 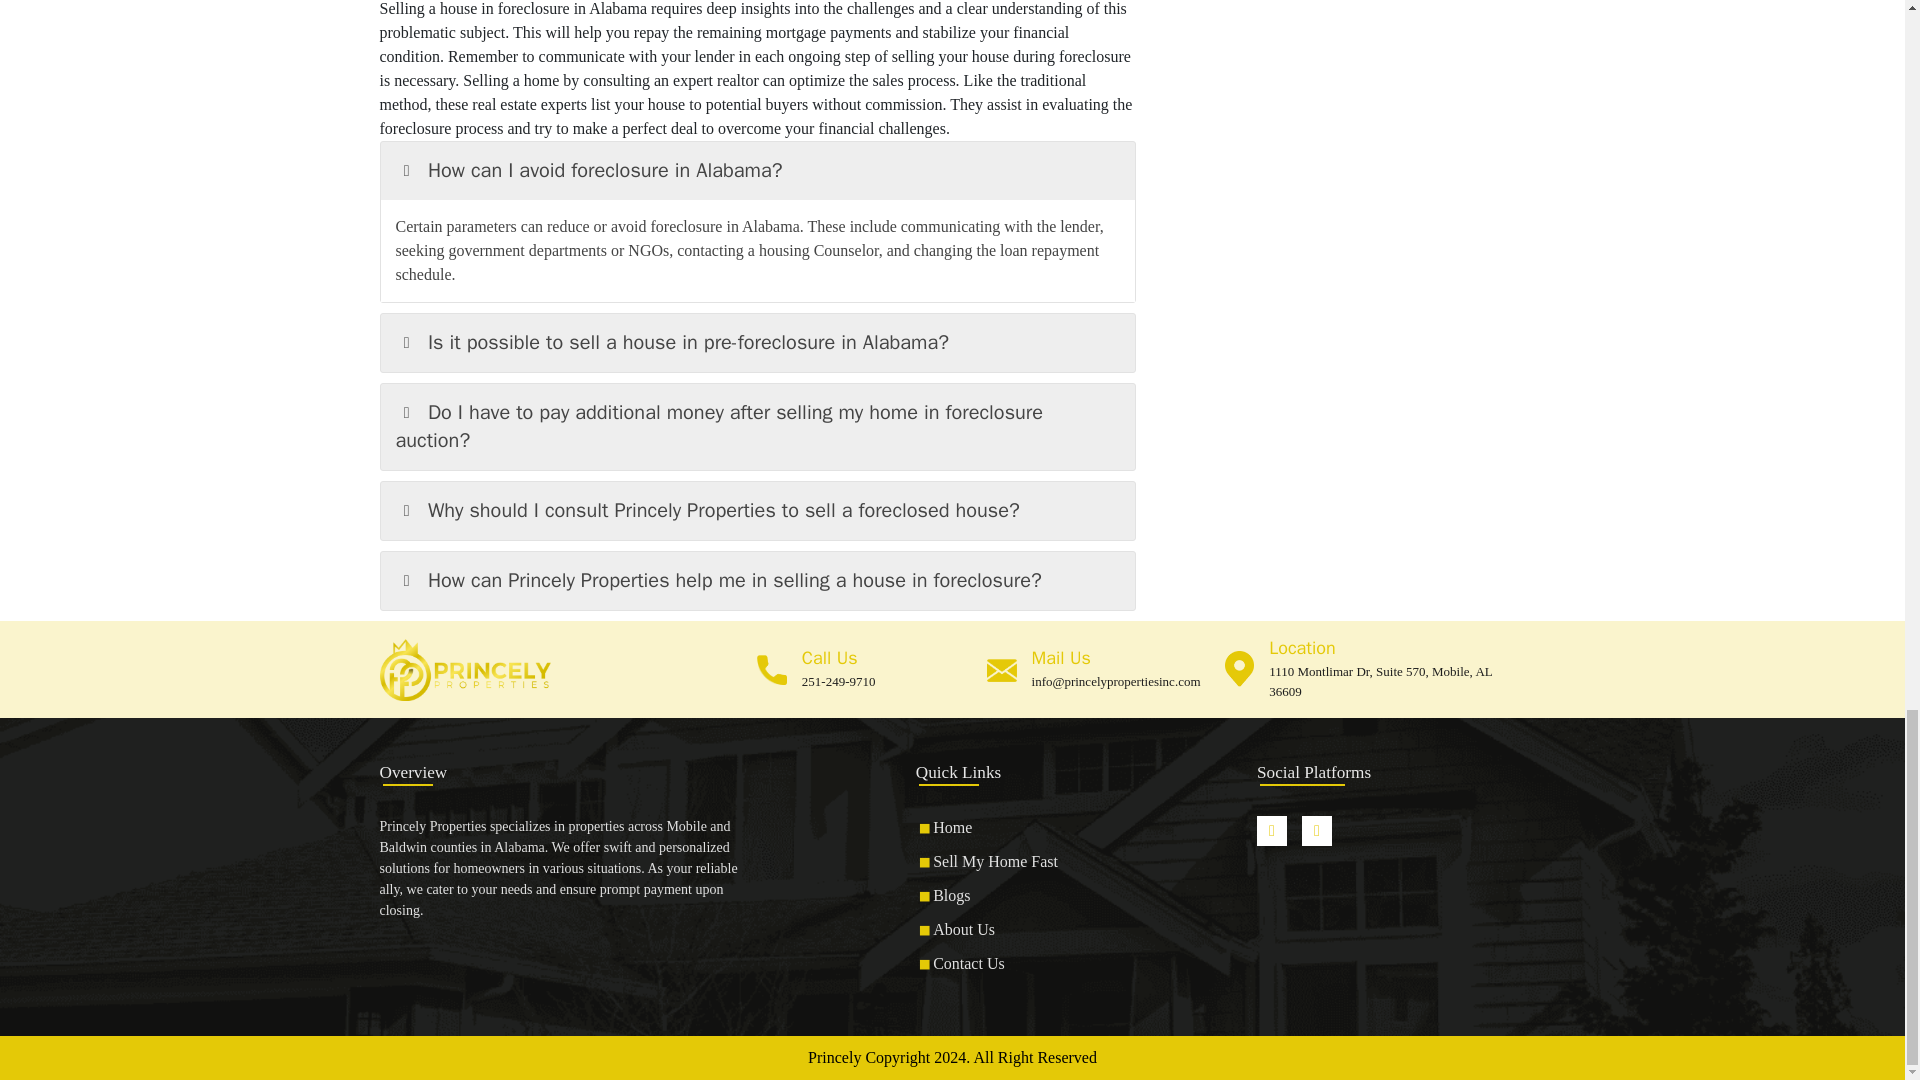 What do you see at coordinates (757, 170) in the screenshot?
I see `How can I avoid foreclosure in Alabama?` at bounding box center [757, 170].